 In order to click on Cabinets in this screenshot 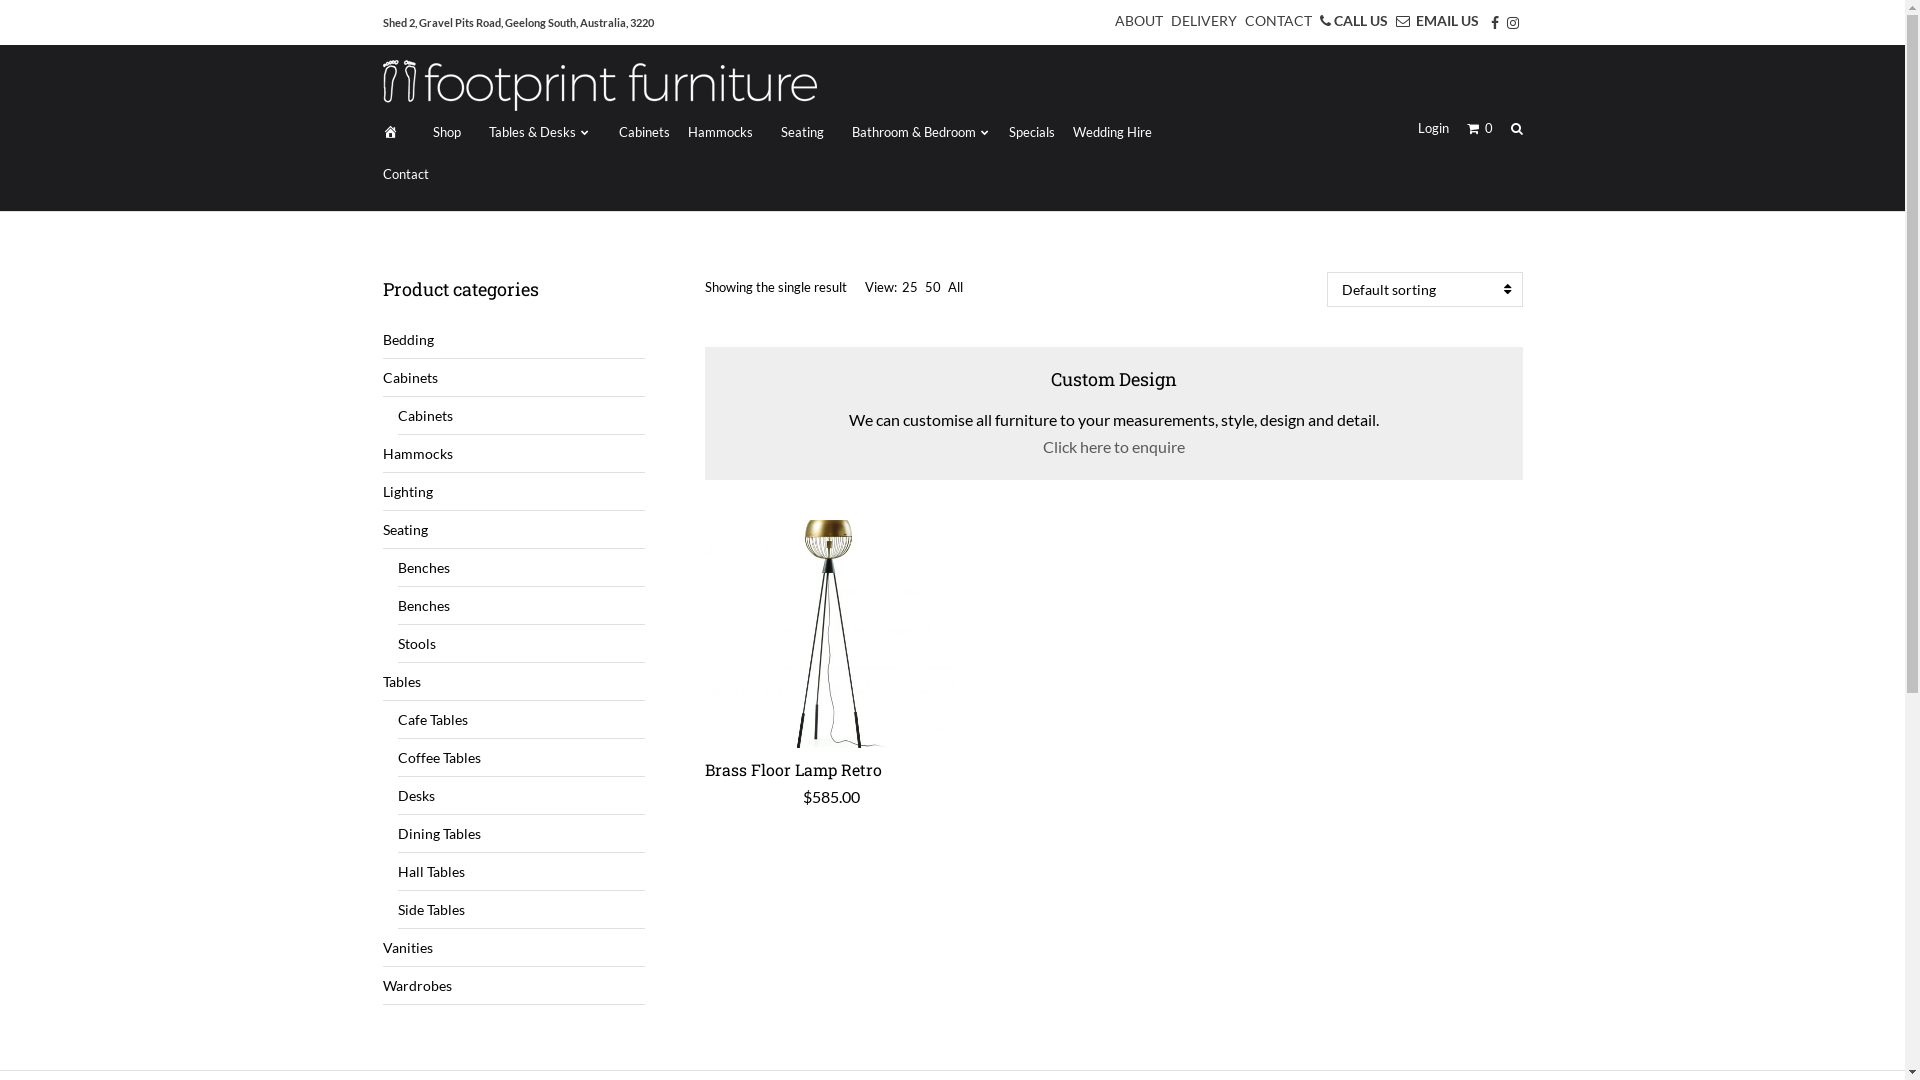, I will do `click(640, 132)`.